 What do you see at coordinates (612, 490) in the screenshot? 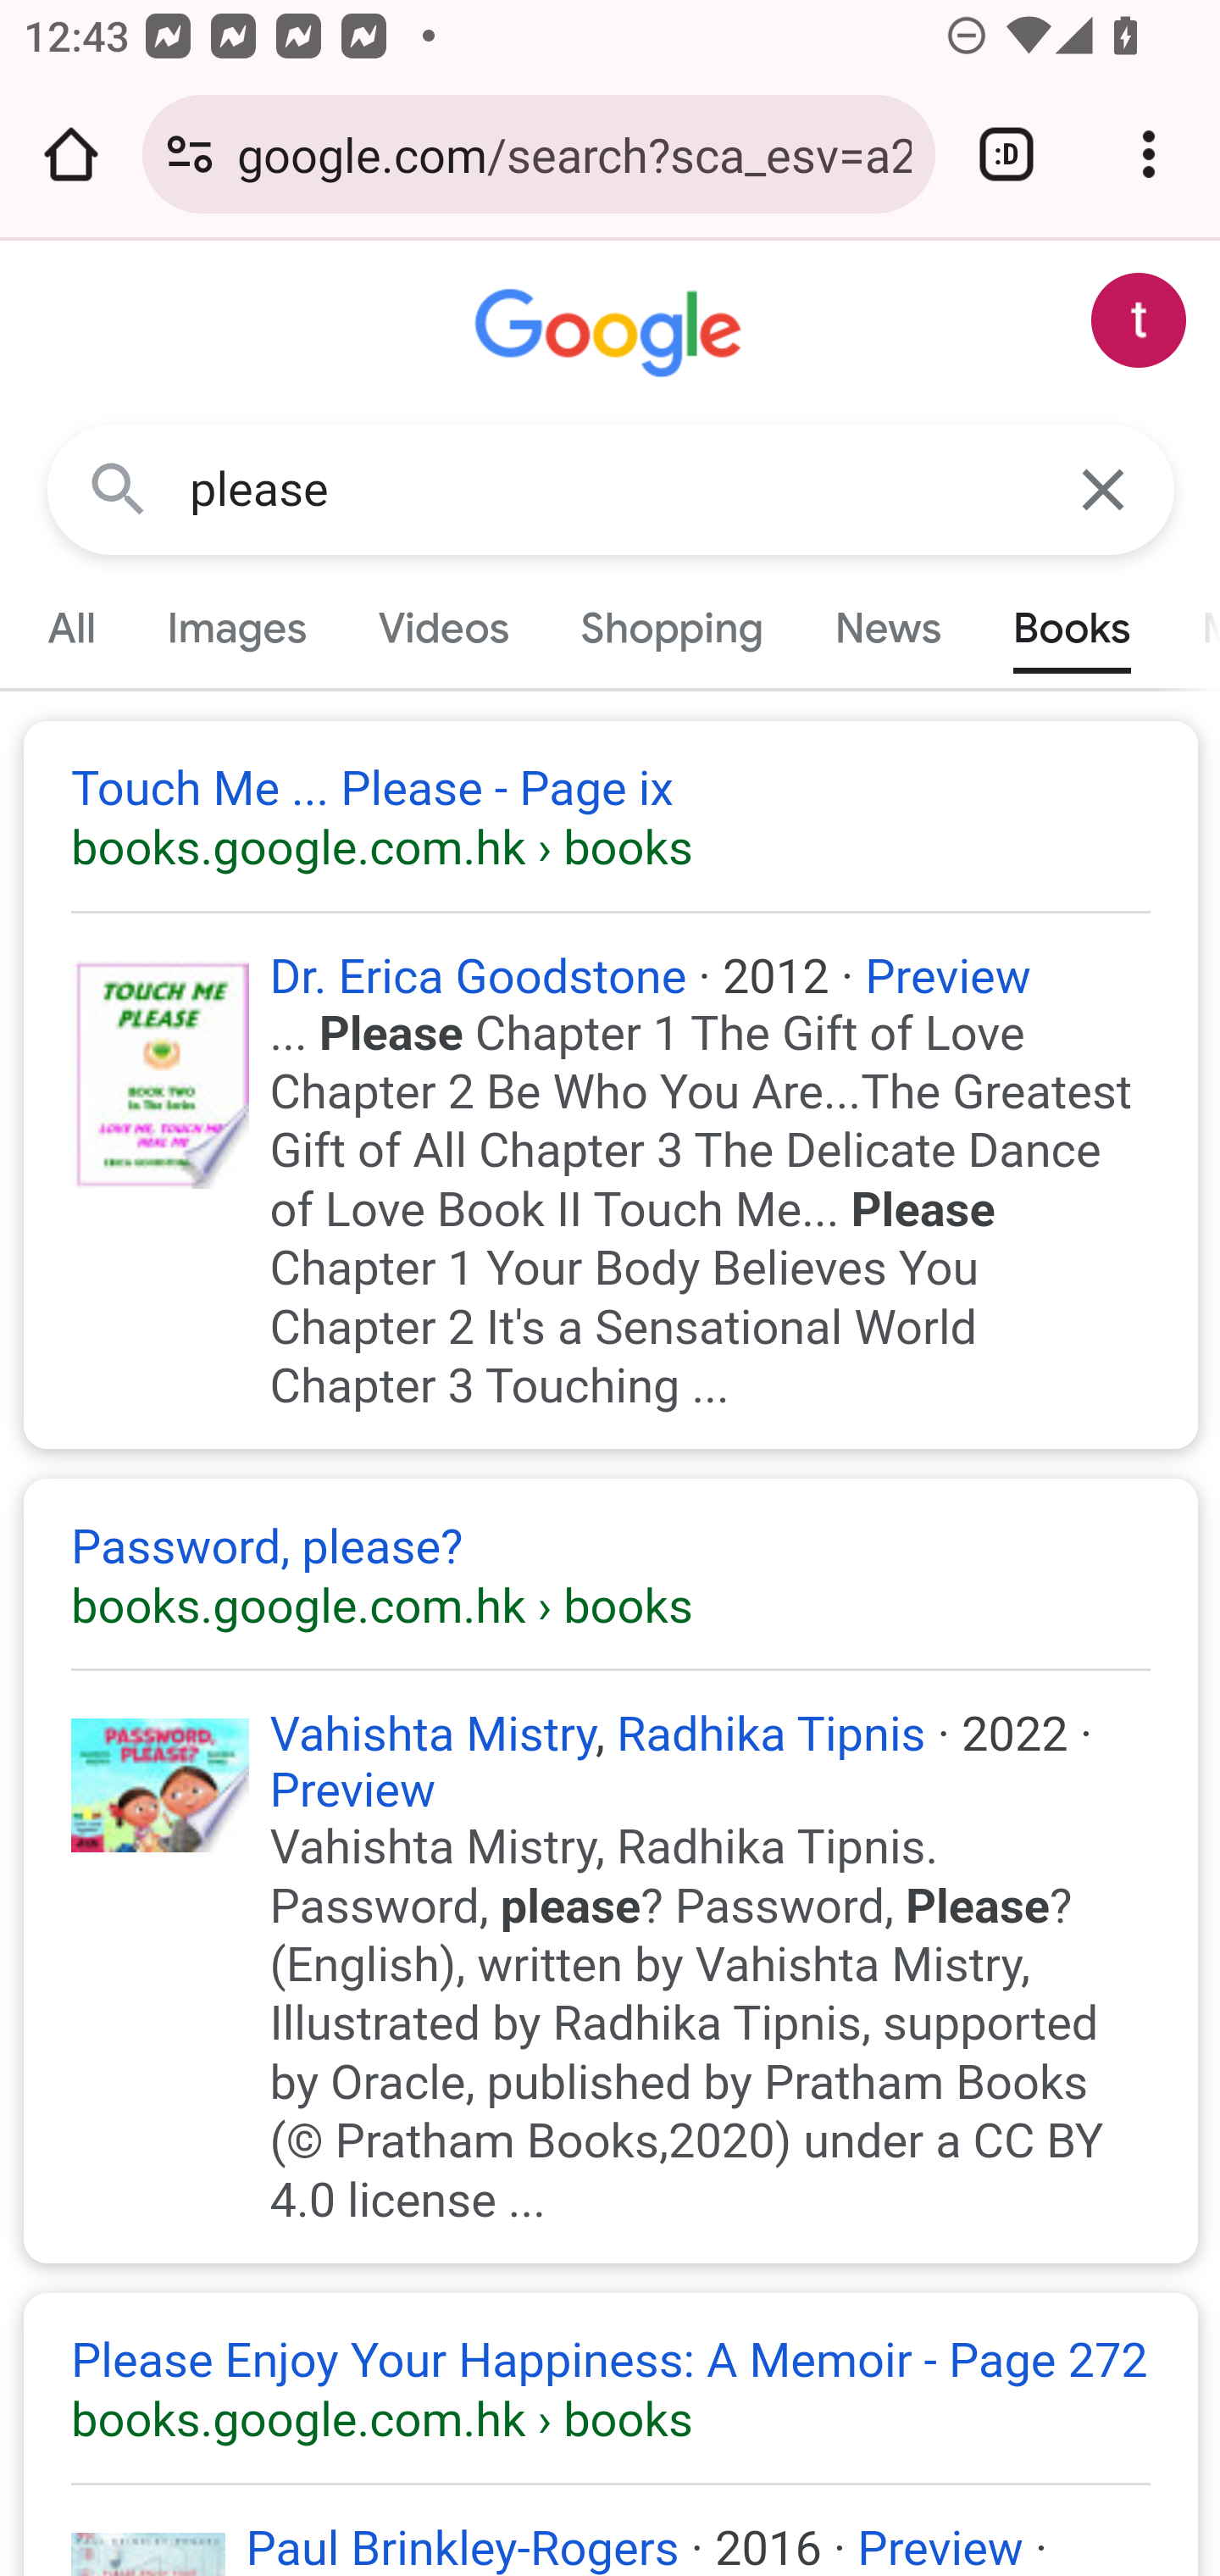
I see `please` at bounding box center [612, 490].